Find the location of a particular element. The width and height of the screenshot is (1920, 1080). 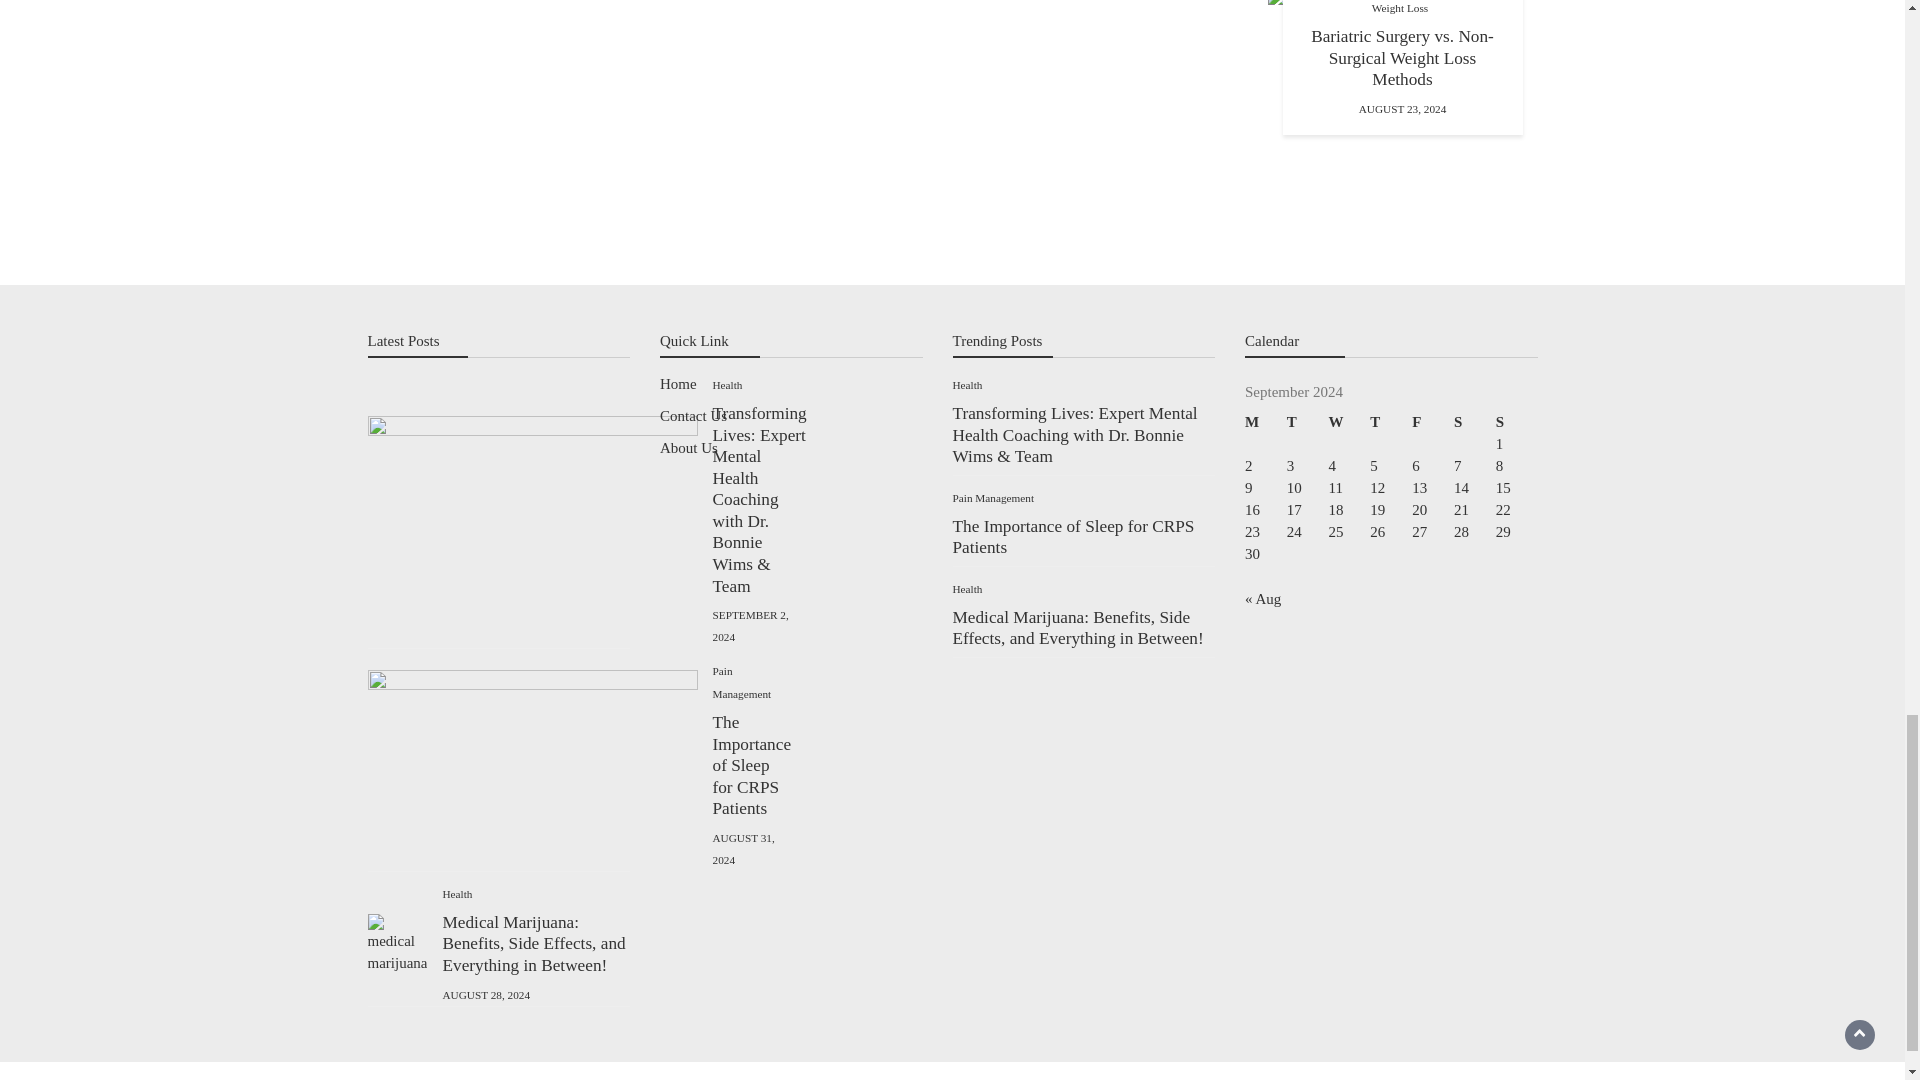

Tuesday is located at coordinates (1307, 422).